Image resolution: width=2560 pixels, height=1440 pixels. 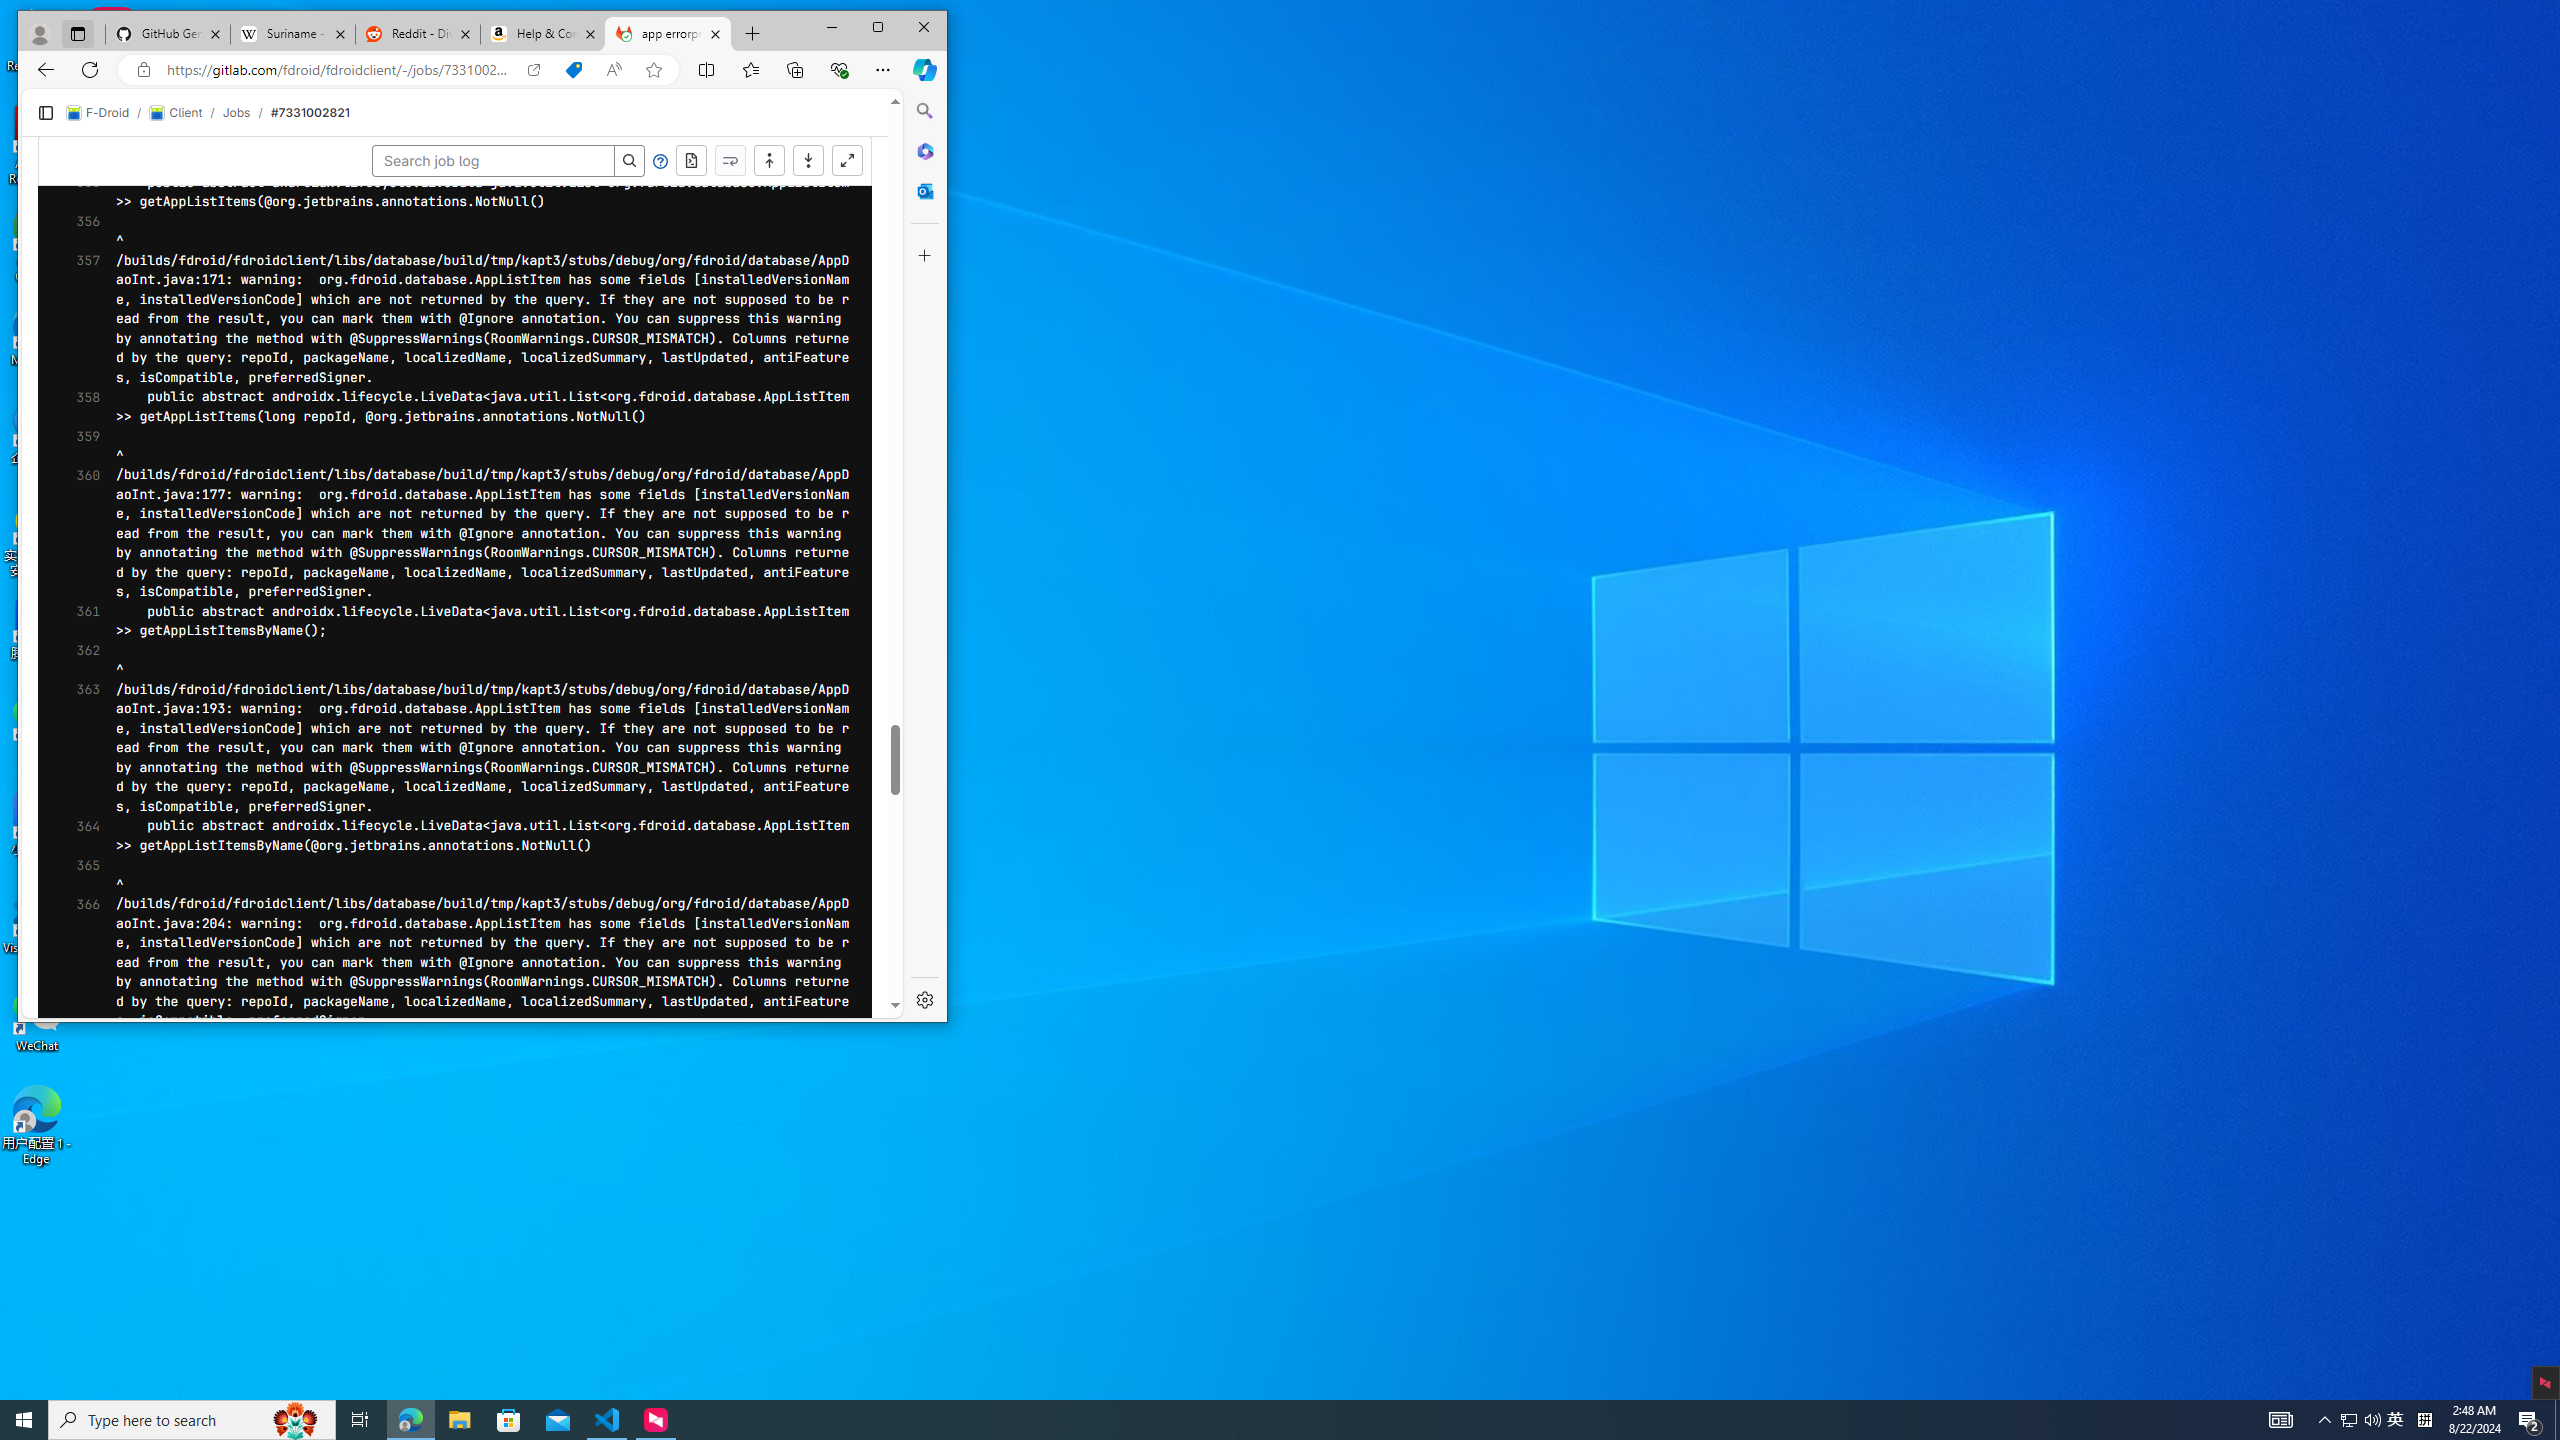 I want to click on Open in app, so click(x=509, y=1420).